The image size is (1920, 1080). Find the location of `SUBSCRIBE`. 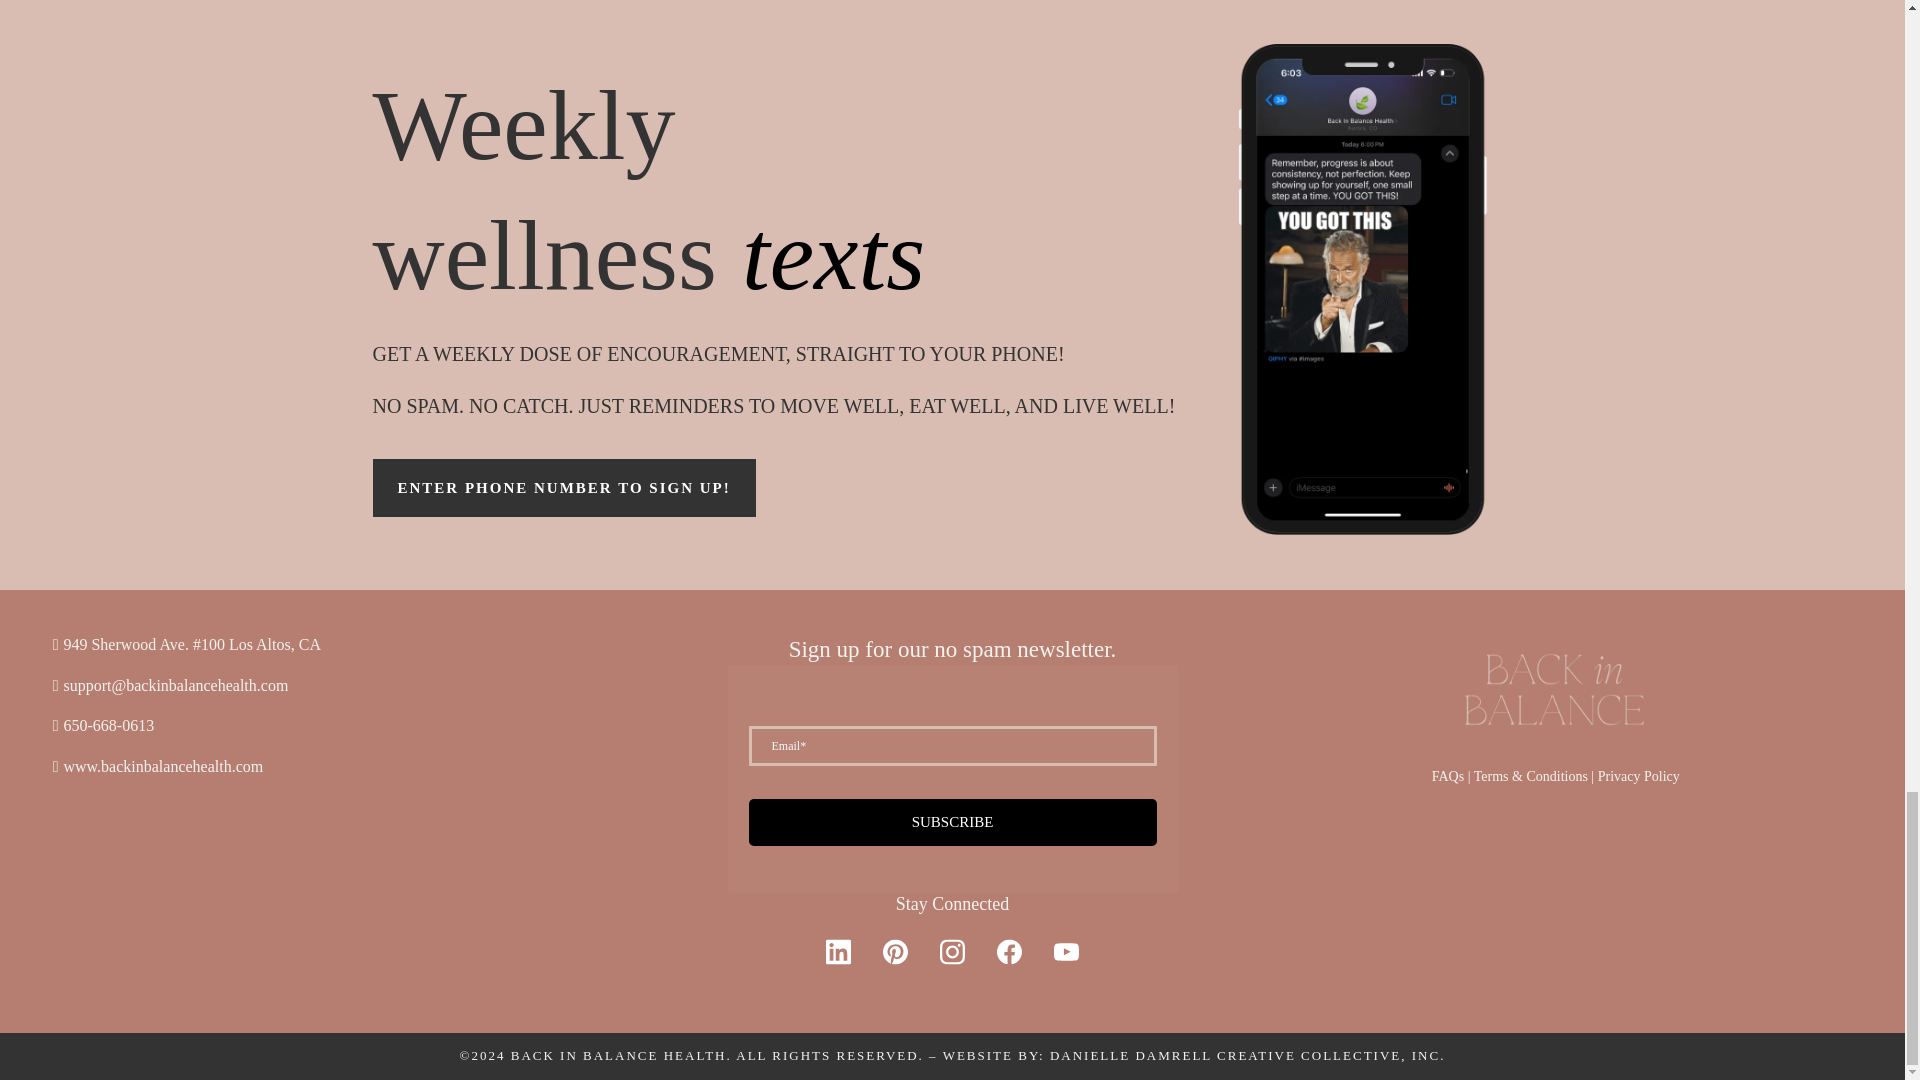

SUBSCRIBE is located at coordinates (952, 822).